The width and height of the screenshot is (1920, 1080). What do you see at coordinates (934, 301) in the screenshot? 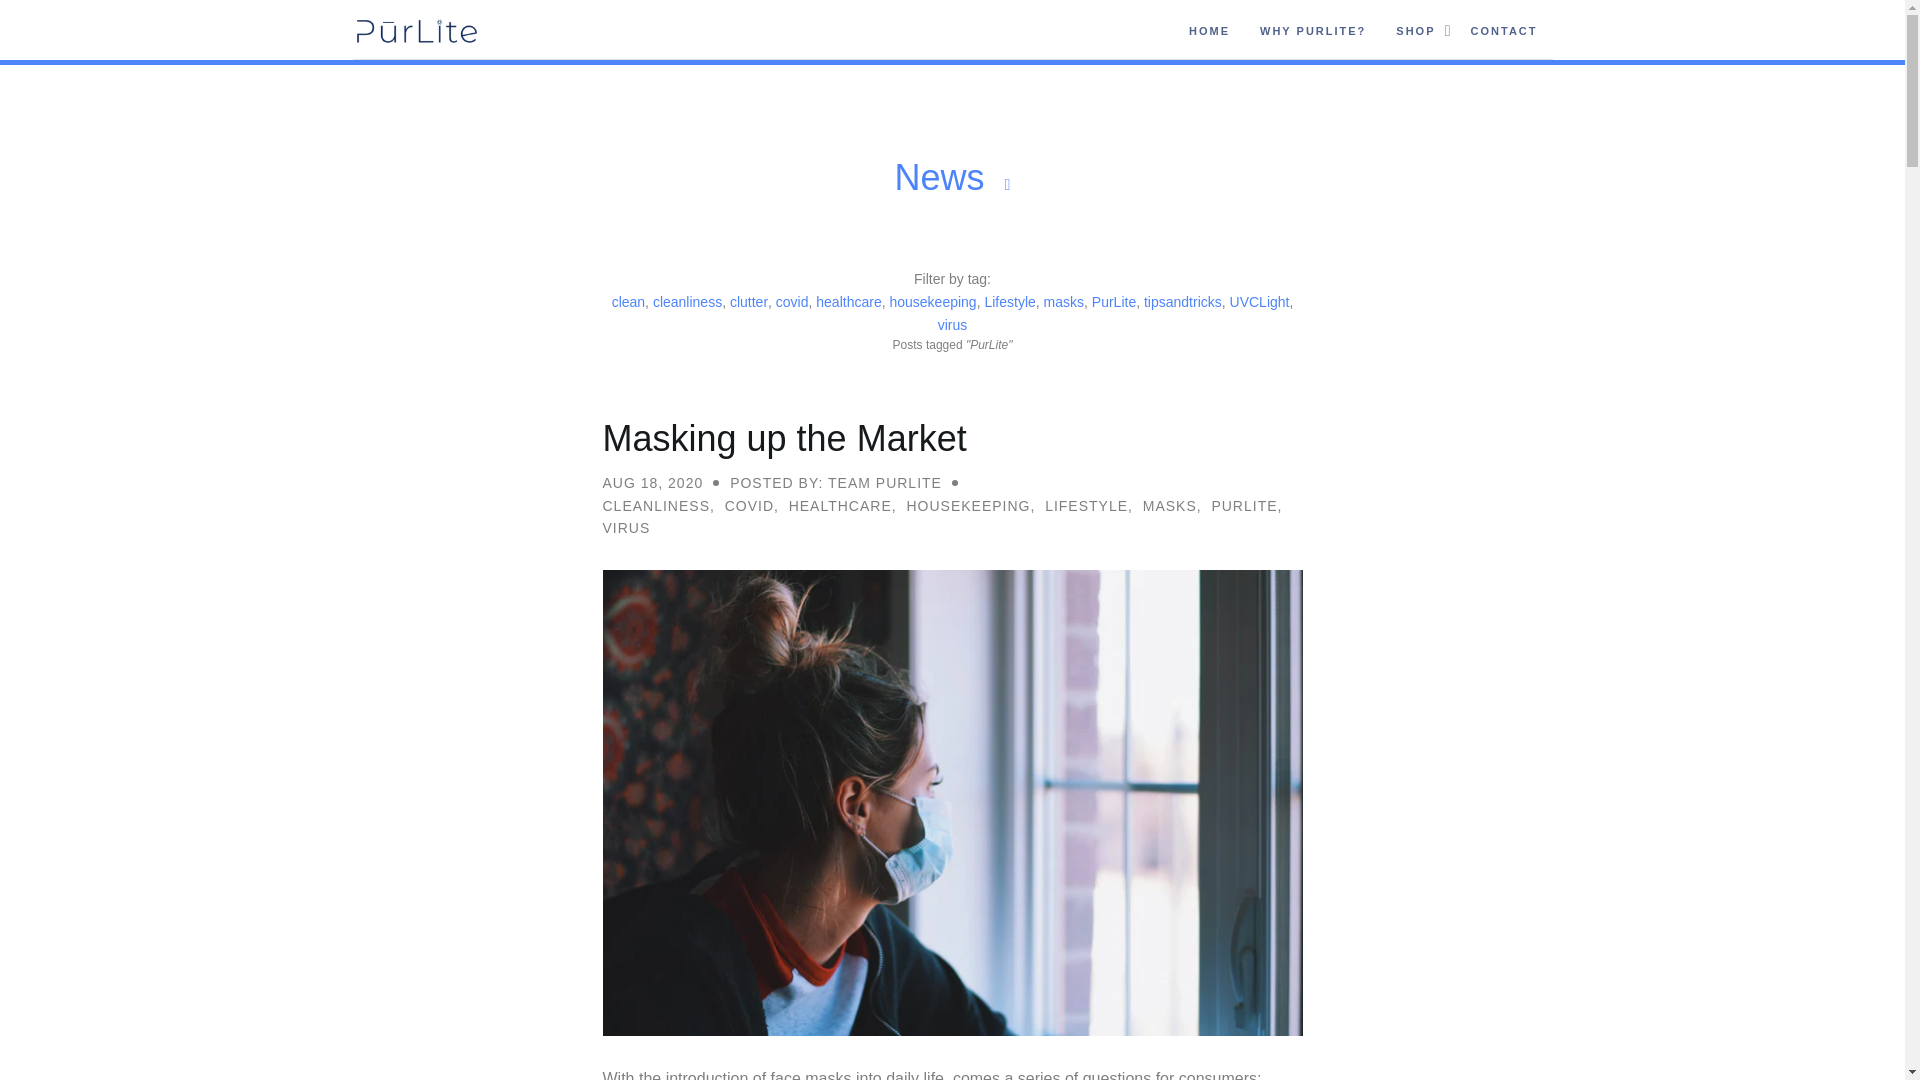
I see `Show articles tagged housekeeping` at bounding box center [934, 301].